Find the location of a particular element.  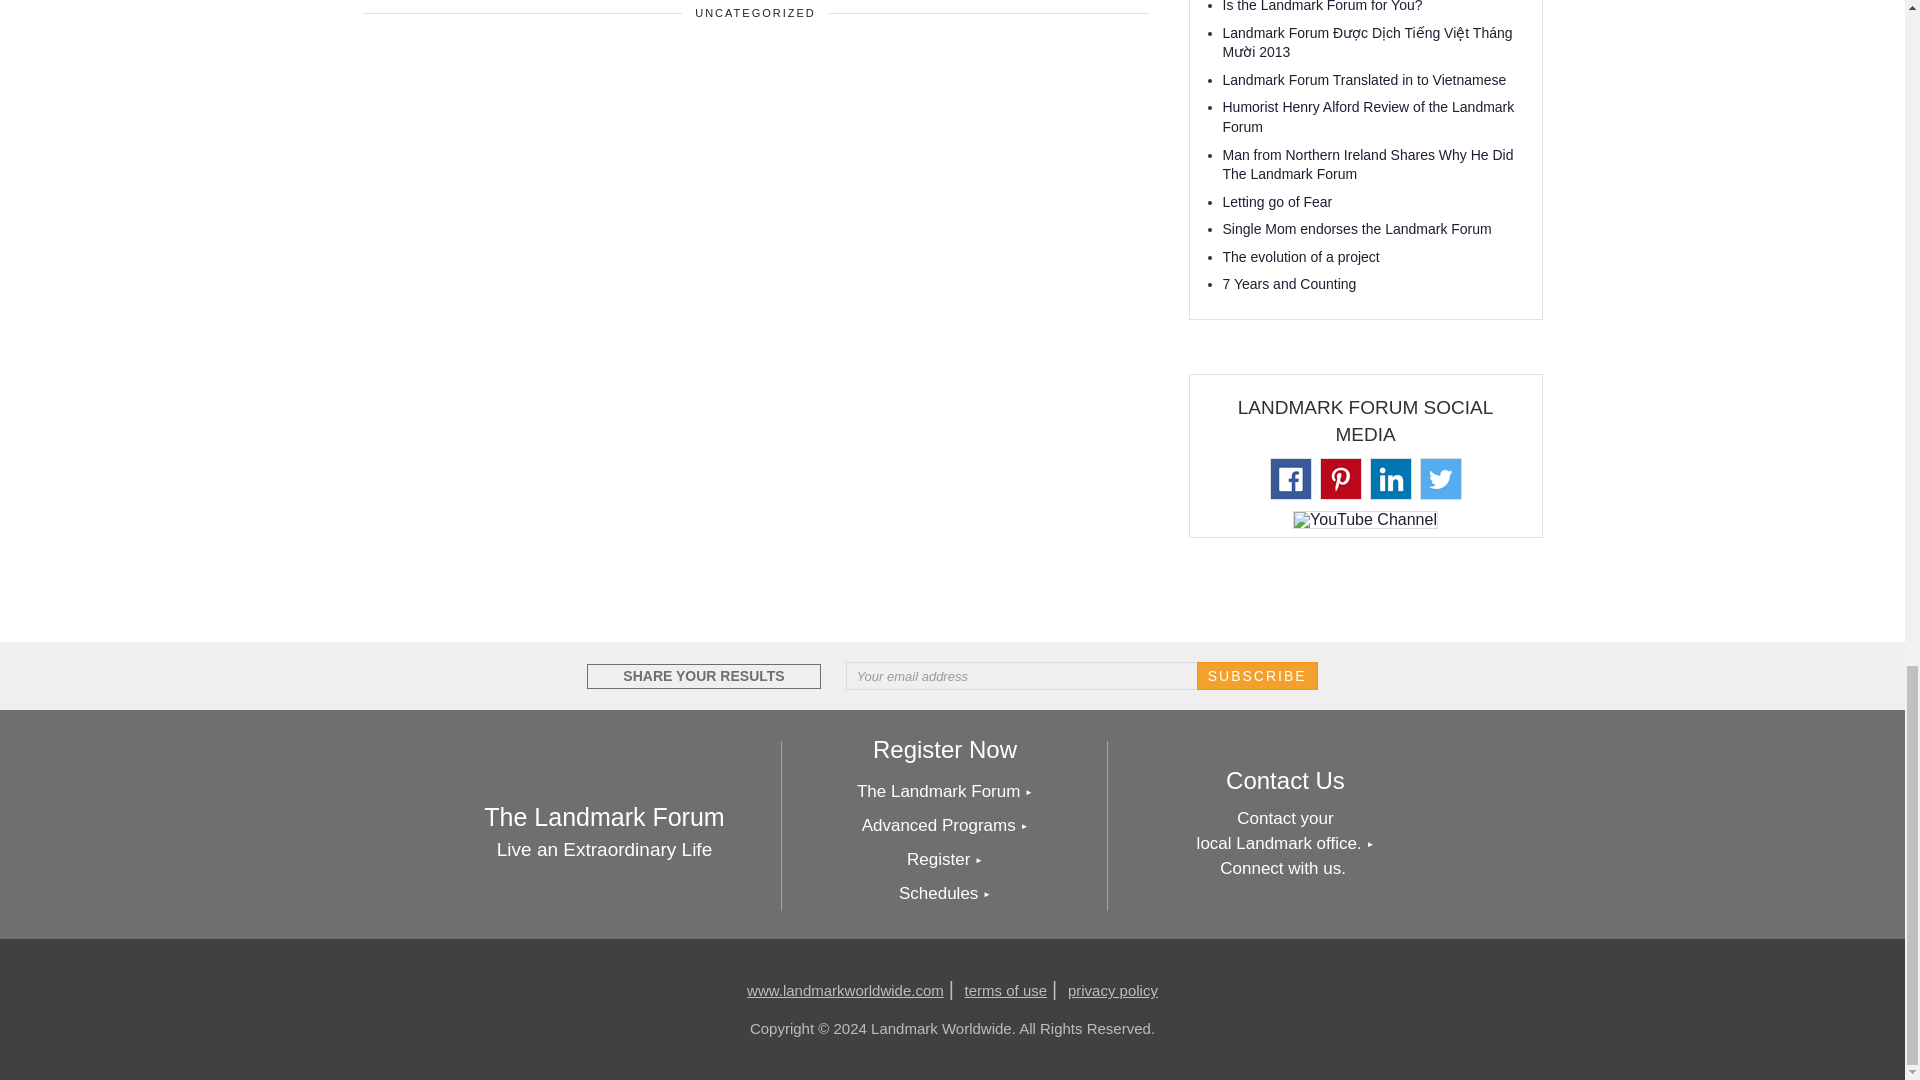

Single Mom endorses the Landmark Forum is located at coordinates (1356, 228).